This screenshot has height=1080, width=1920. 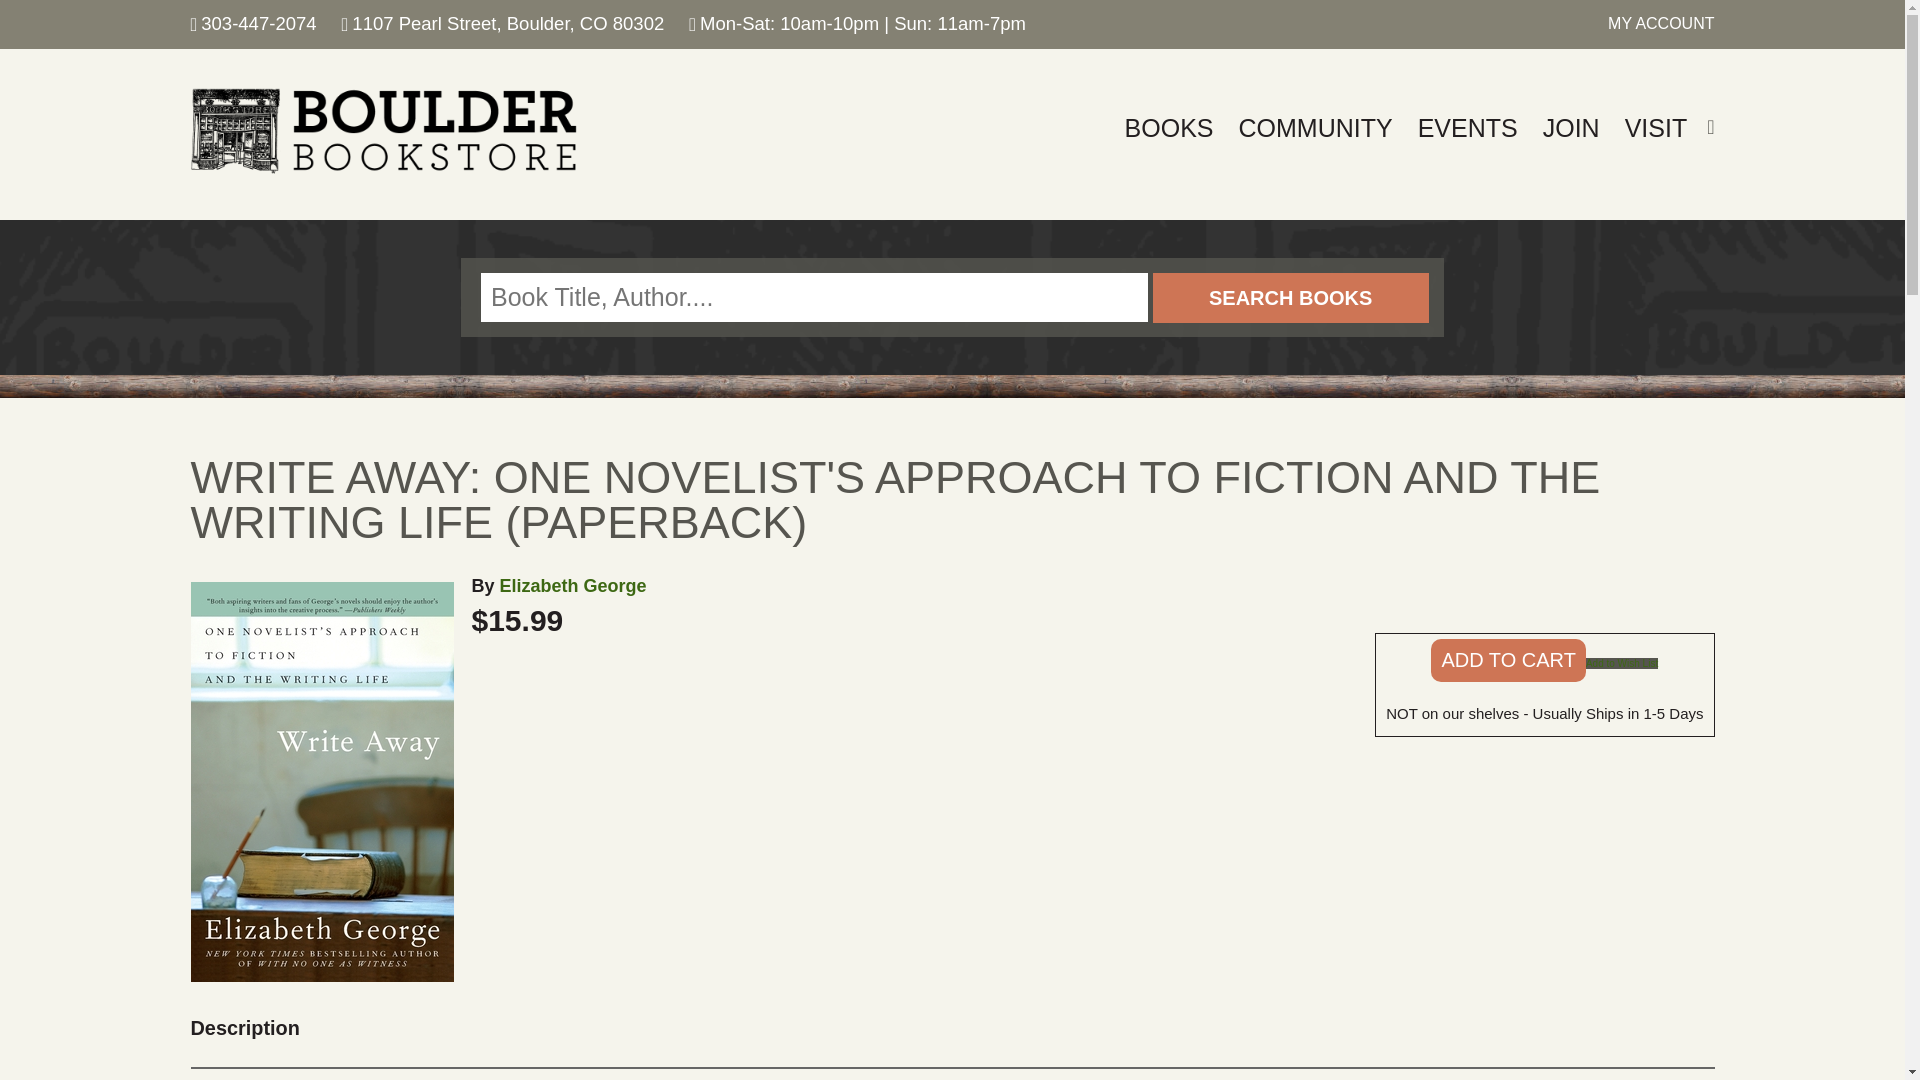 What do you see at coordinates (1169, 128) in the screenshot?
I see `BOOKS` at bounding box center [1169, 128].